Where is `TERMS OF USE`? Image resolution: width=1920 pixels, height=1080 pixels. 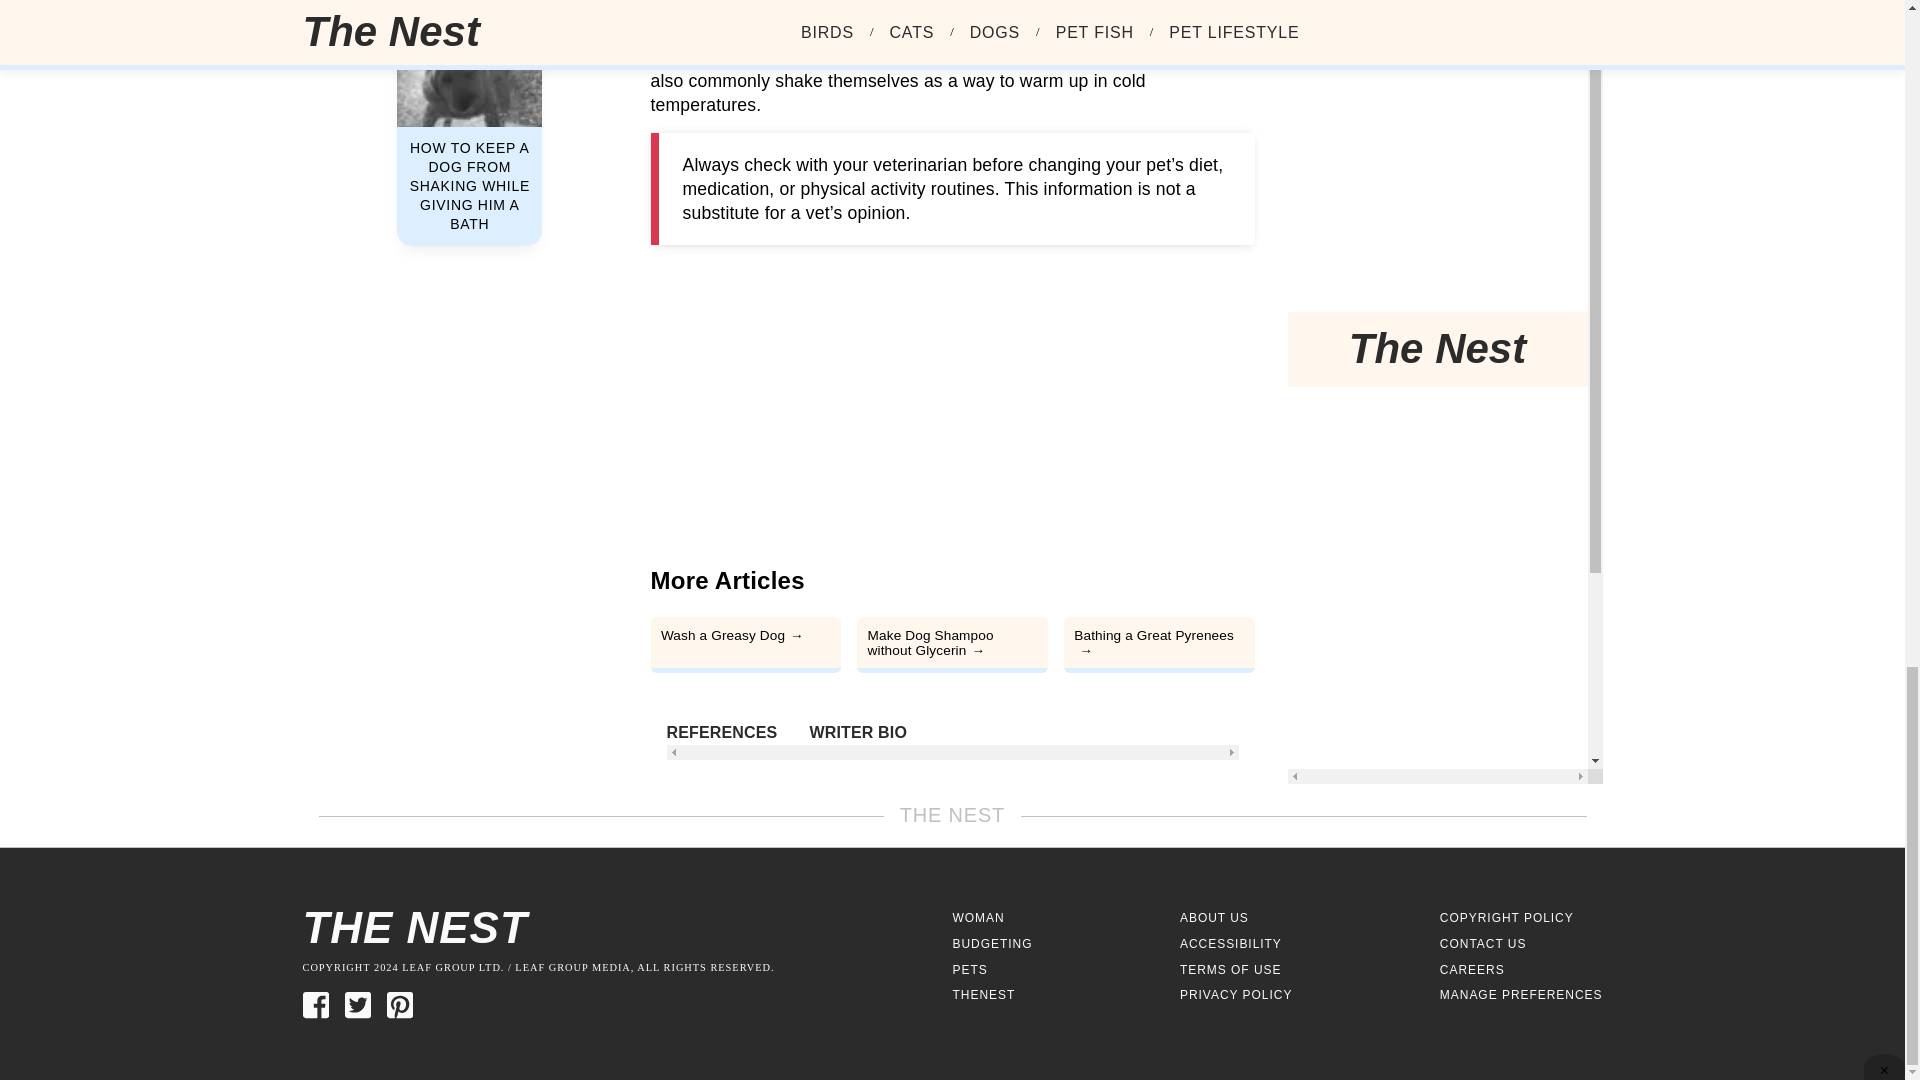 TERMS OF USE is located at coordinates (1231, 970).